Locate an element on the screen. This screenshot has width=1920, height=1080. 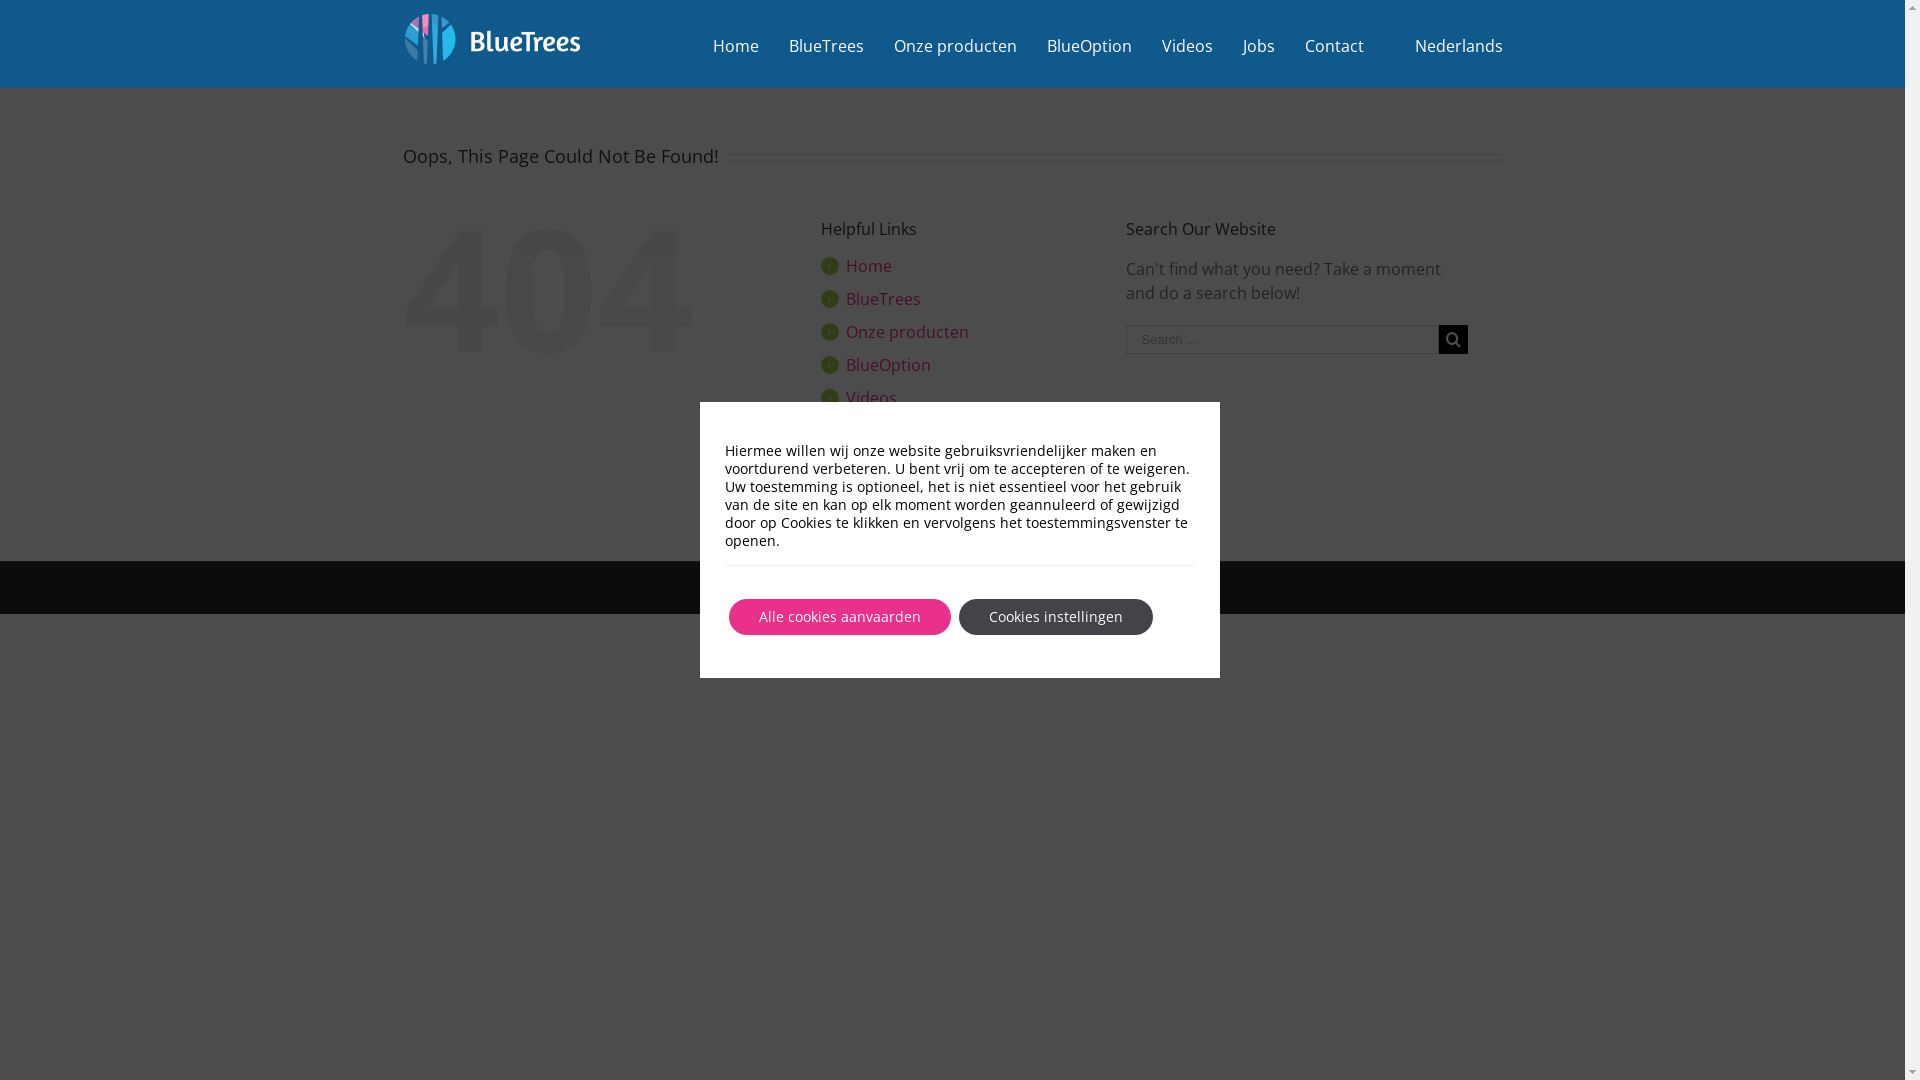
BlueOption is located at coordinates (888, 365).